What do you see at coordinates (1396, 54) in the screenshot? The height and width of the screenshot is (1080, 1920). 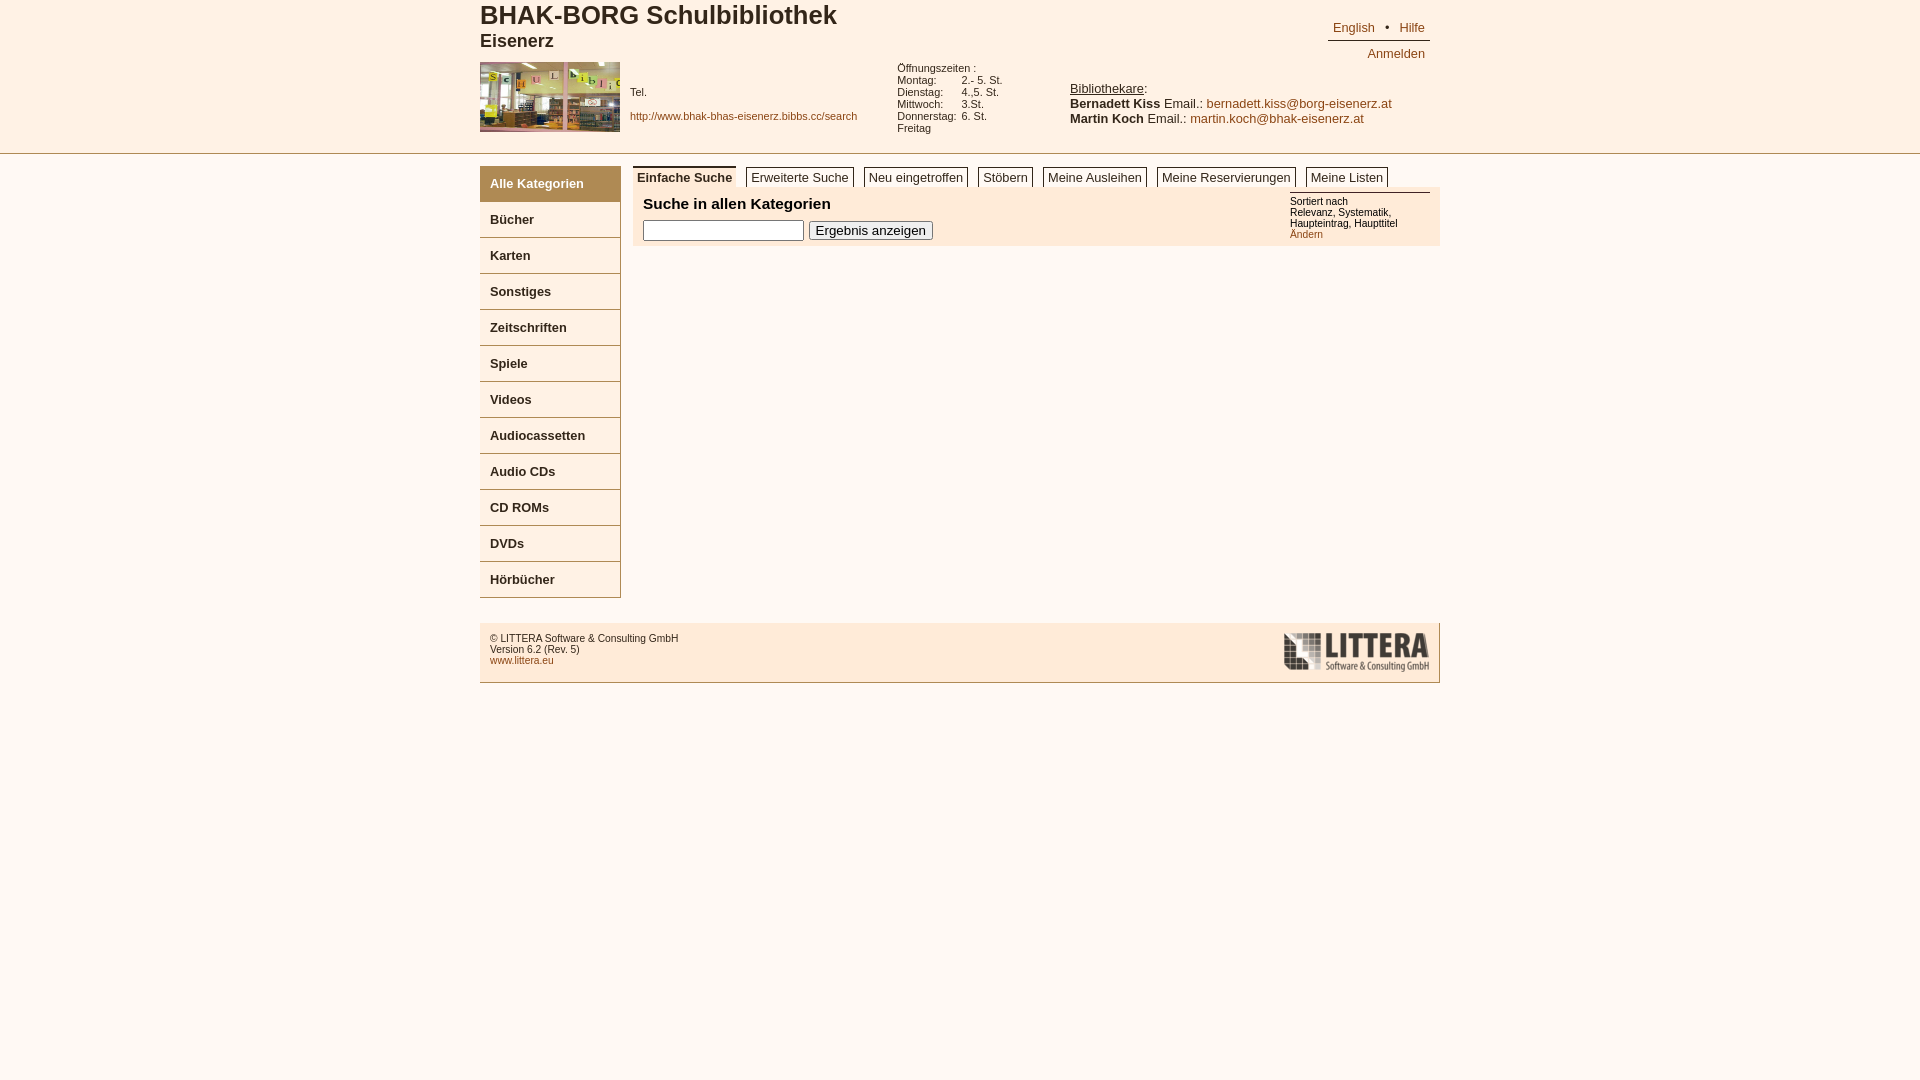 I see `Anmelden` at bounding box center [1396, 54].